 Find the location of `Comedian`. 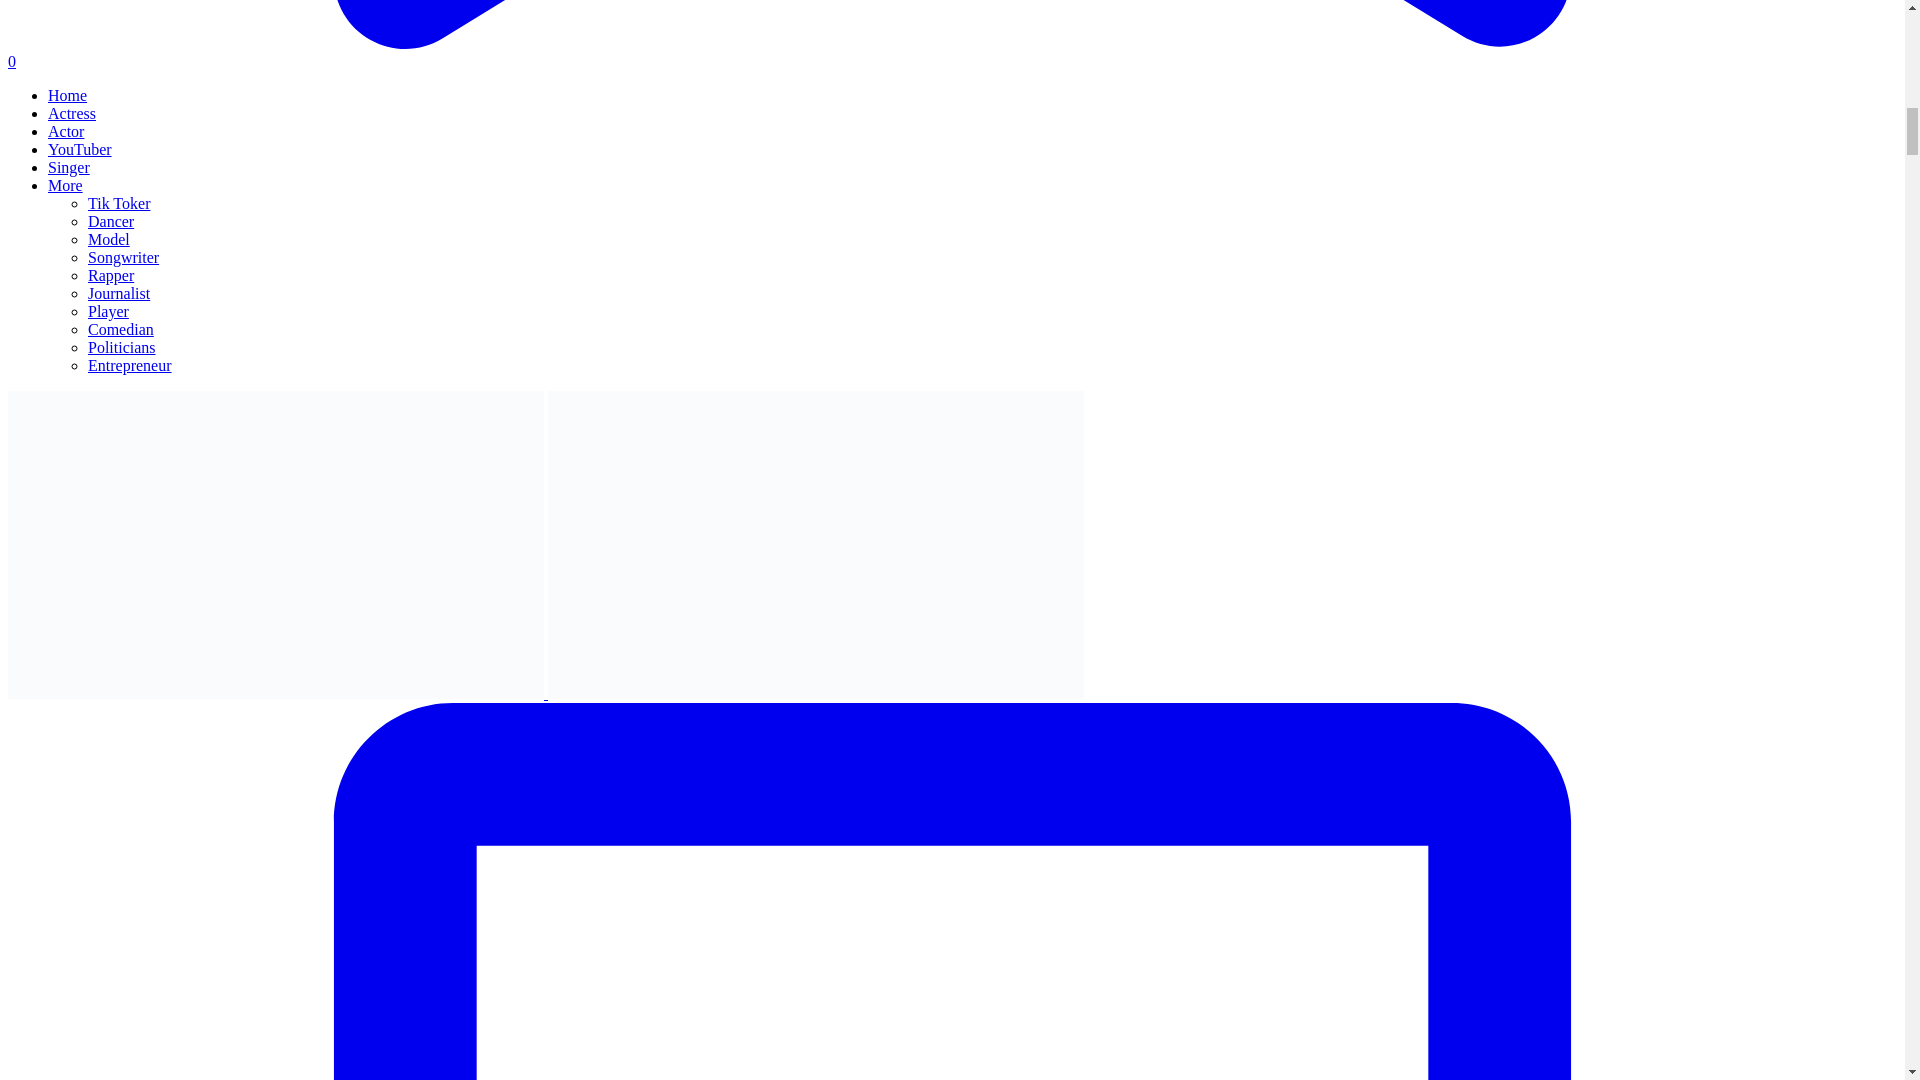

Comedian is located at coordinates (120, 329).